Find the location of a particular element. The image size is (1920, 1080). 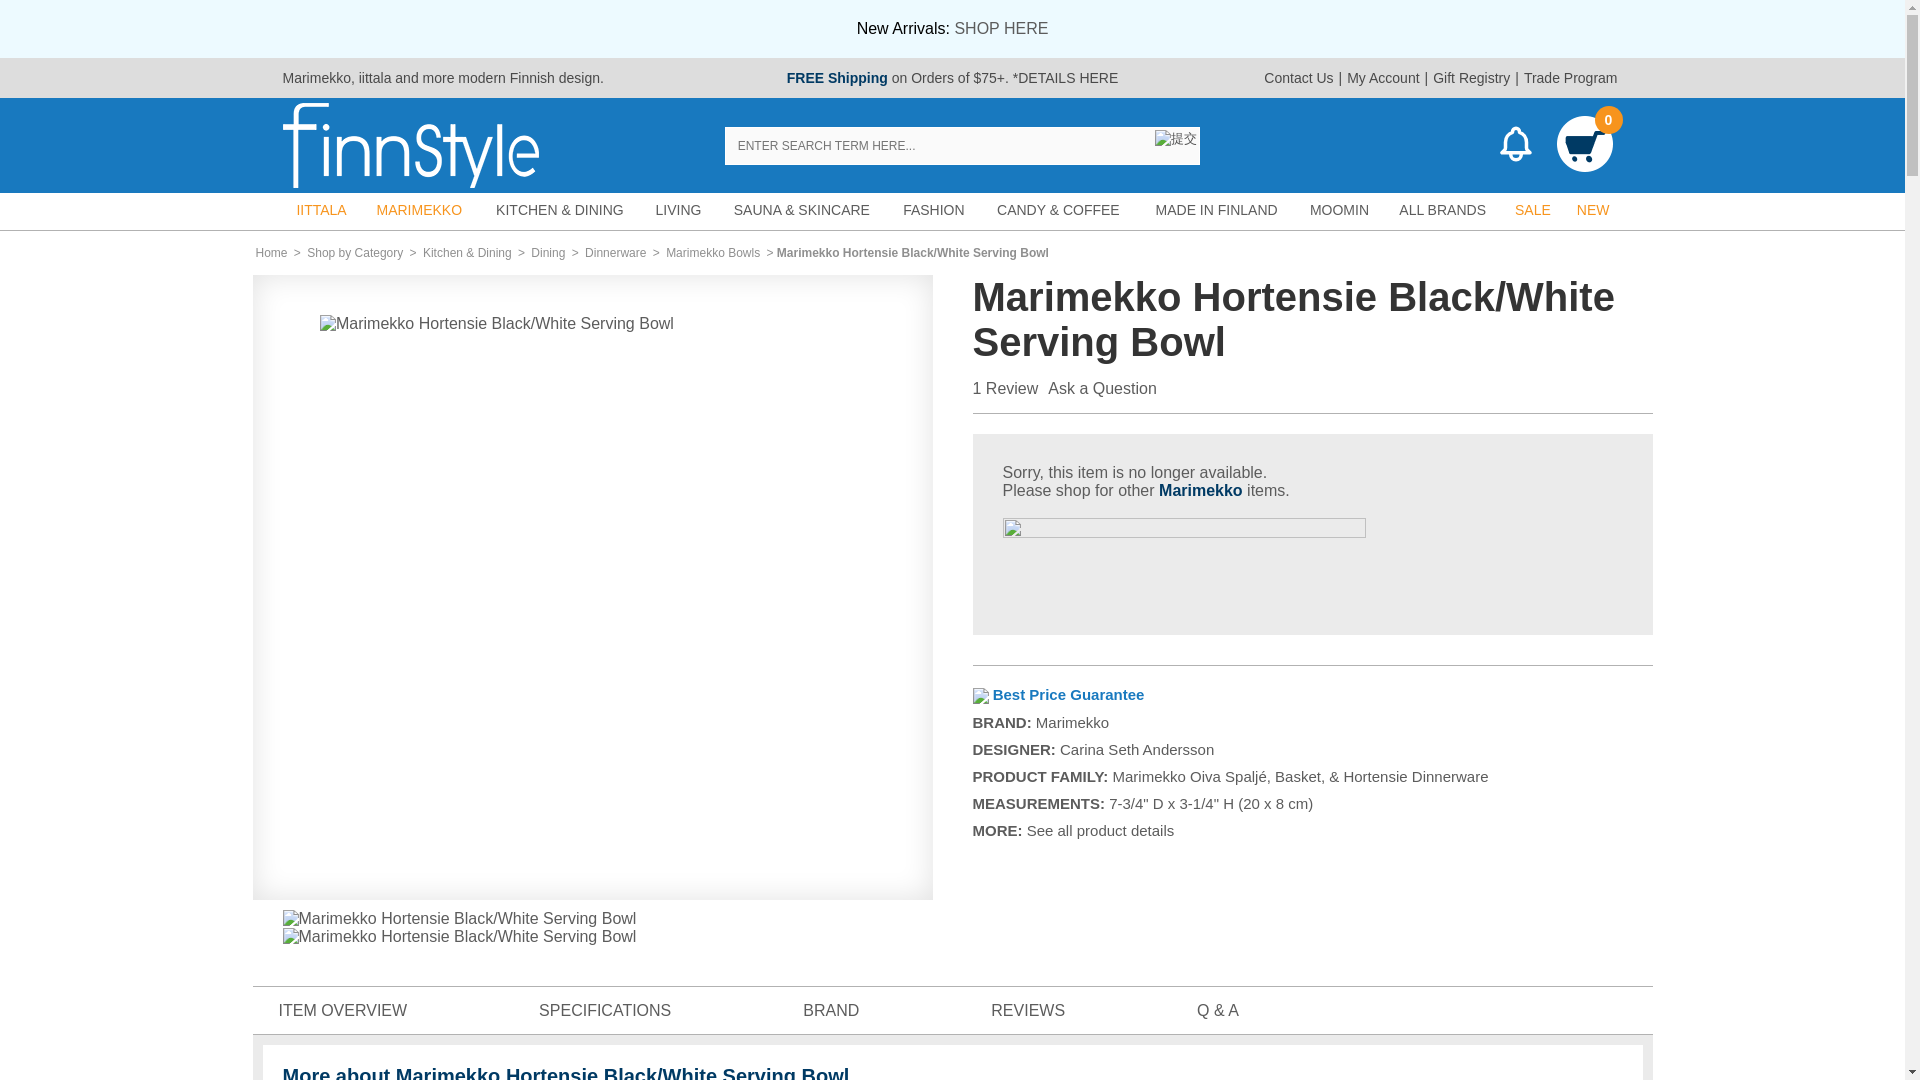

Gift Registry is located at coordinates (1471, 78).